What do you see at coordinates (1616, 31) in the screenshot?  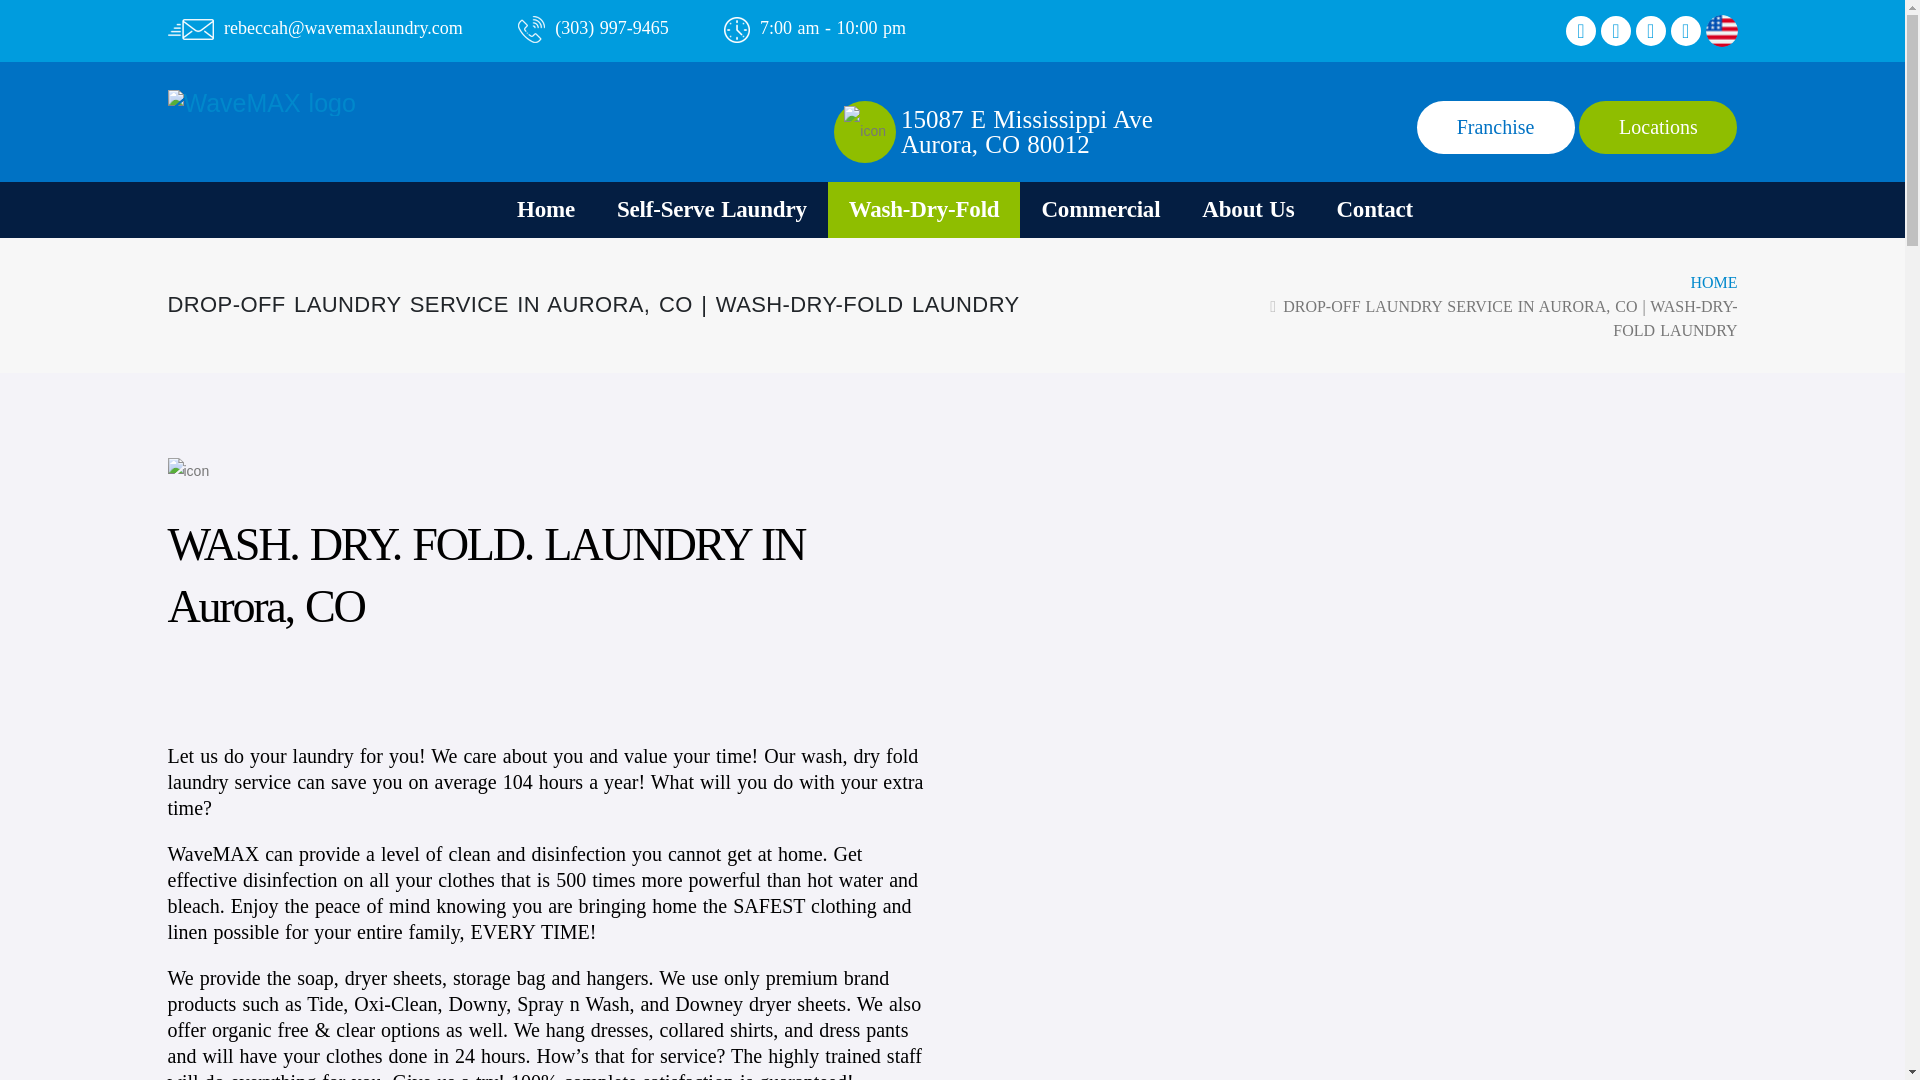 I see `Link to Instagram` at bounding box center [1616, 31].